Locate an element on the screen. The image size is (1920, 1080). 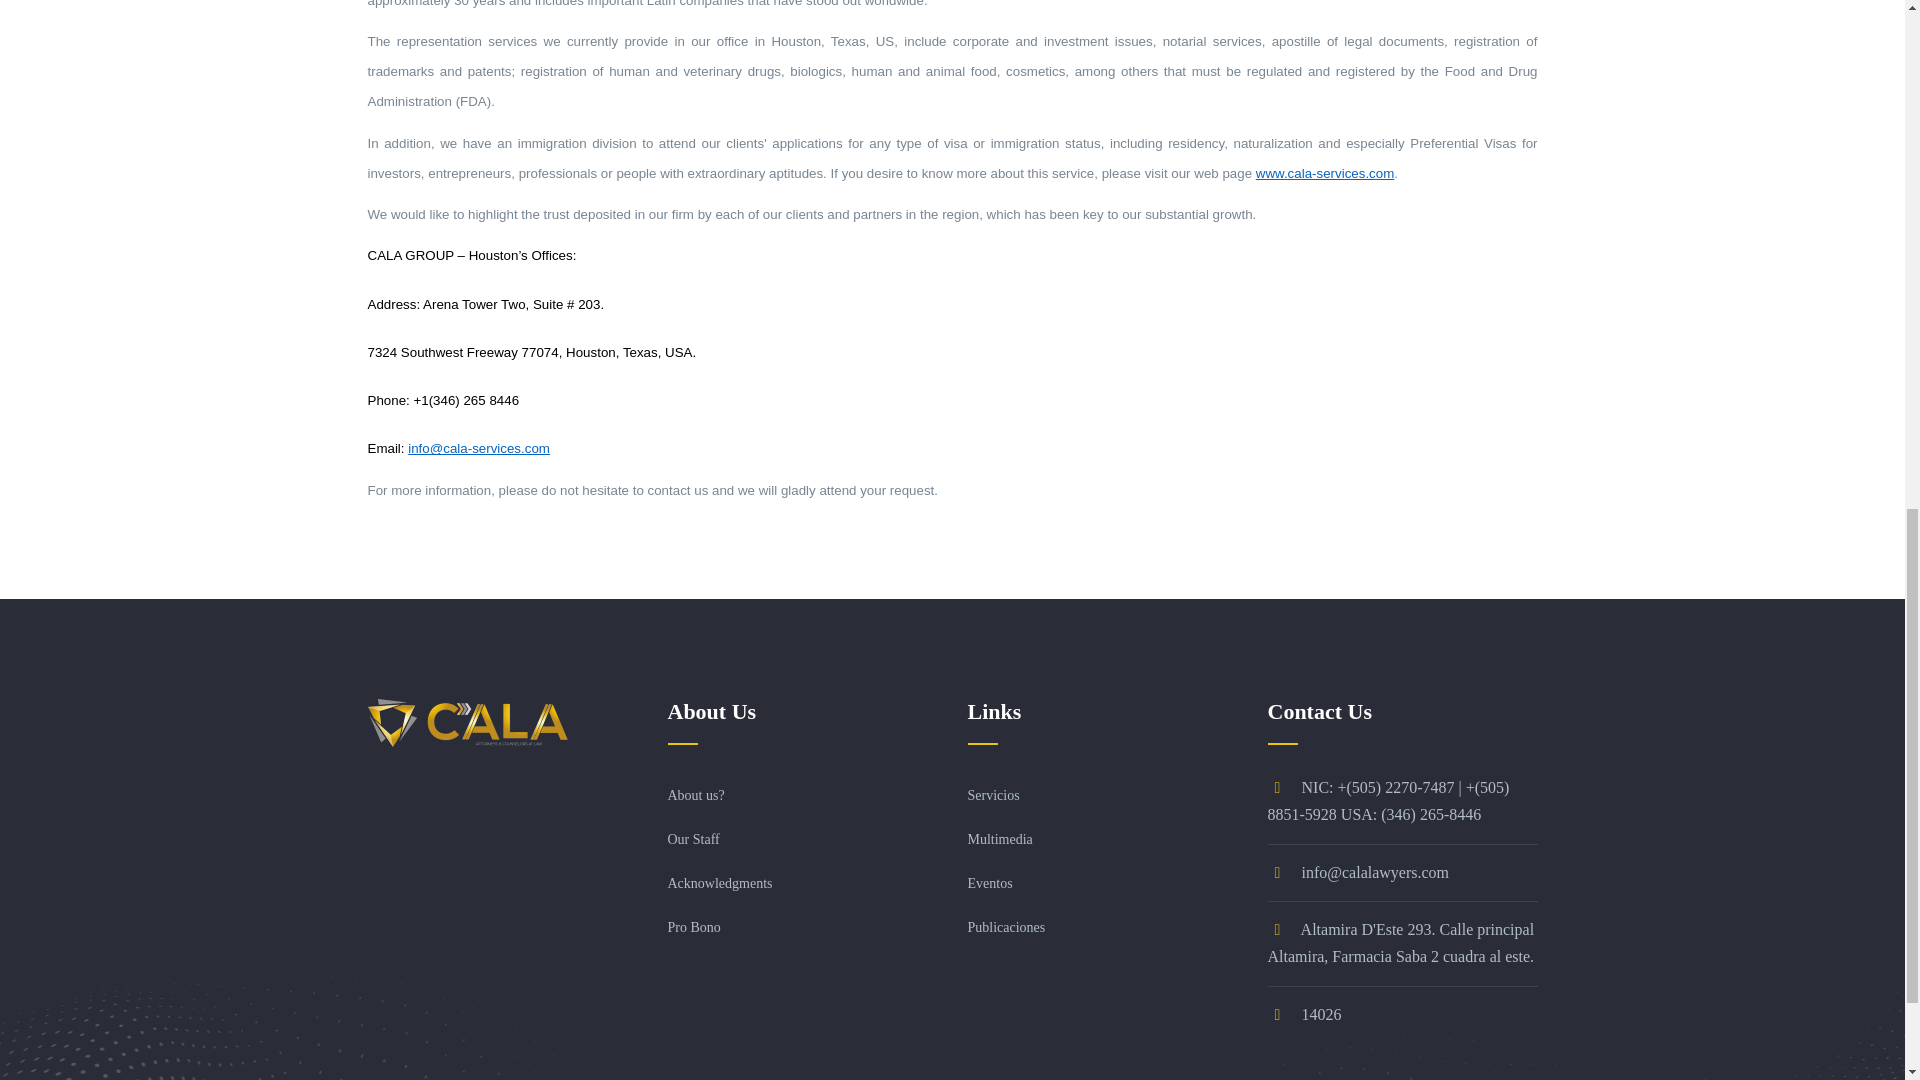
About us? is located at coordinates (696, 796).